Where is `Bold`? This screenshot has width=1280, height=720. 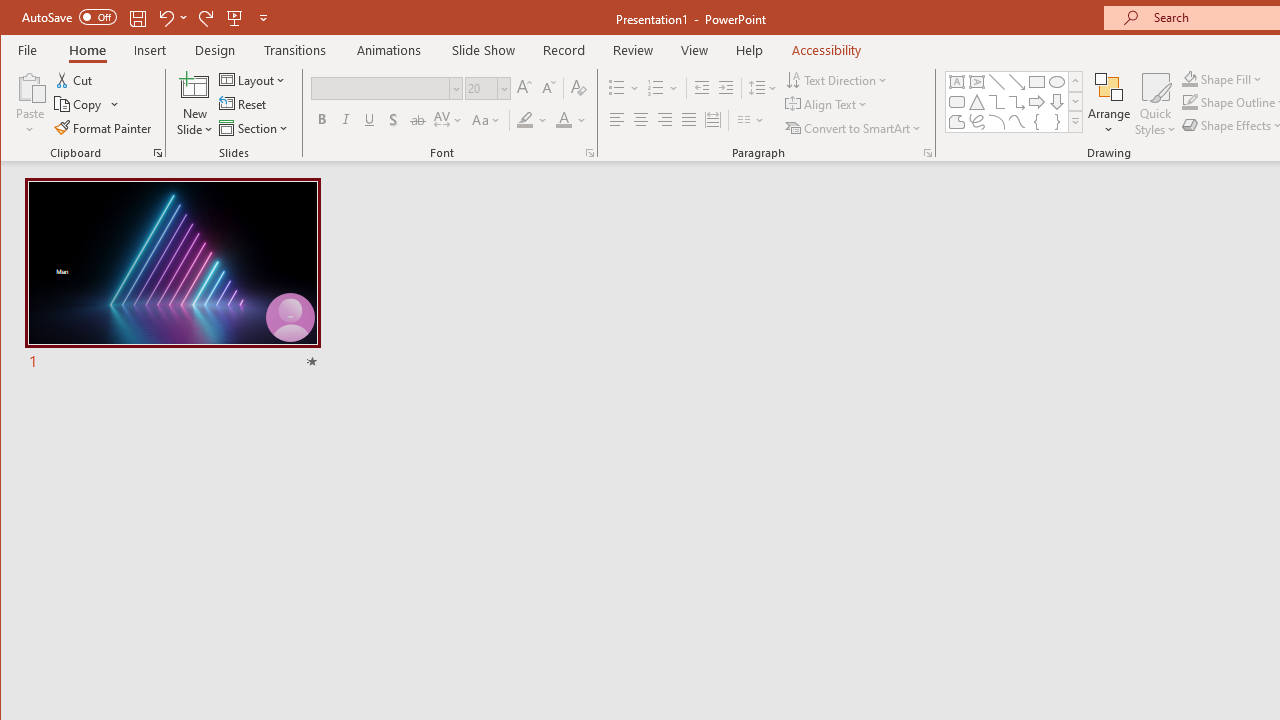 Bold is located at coordinates (322, 120).